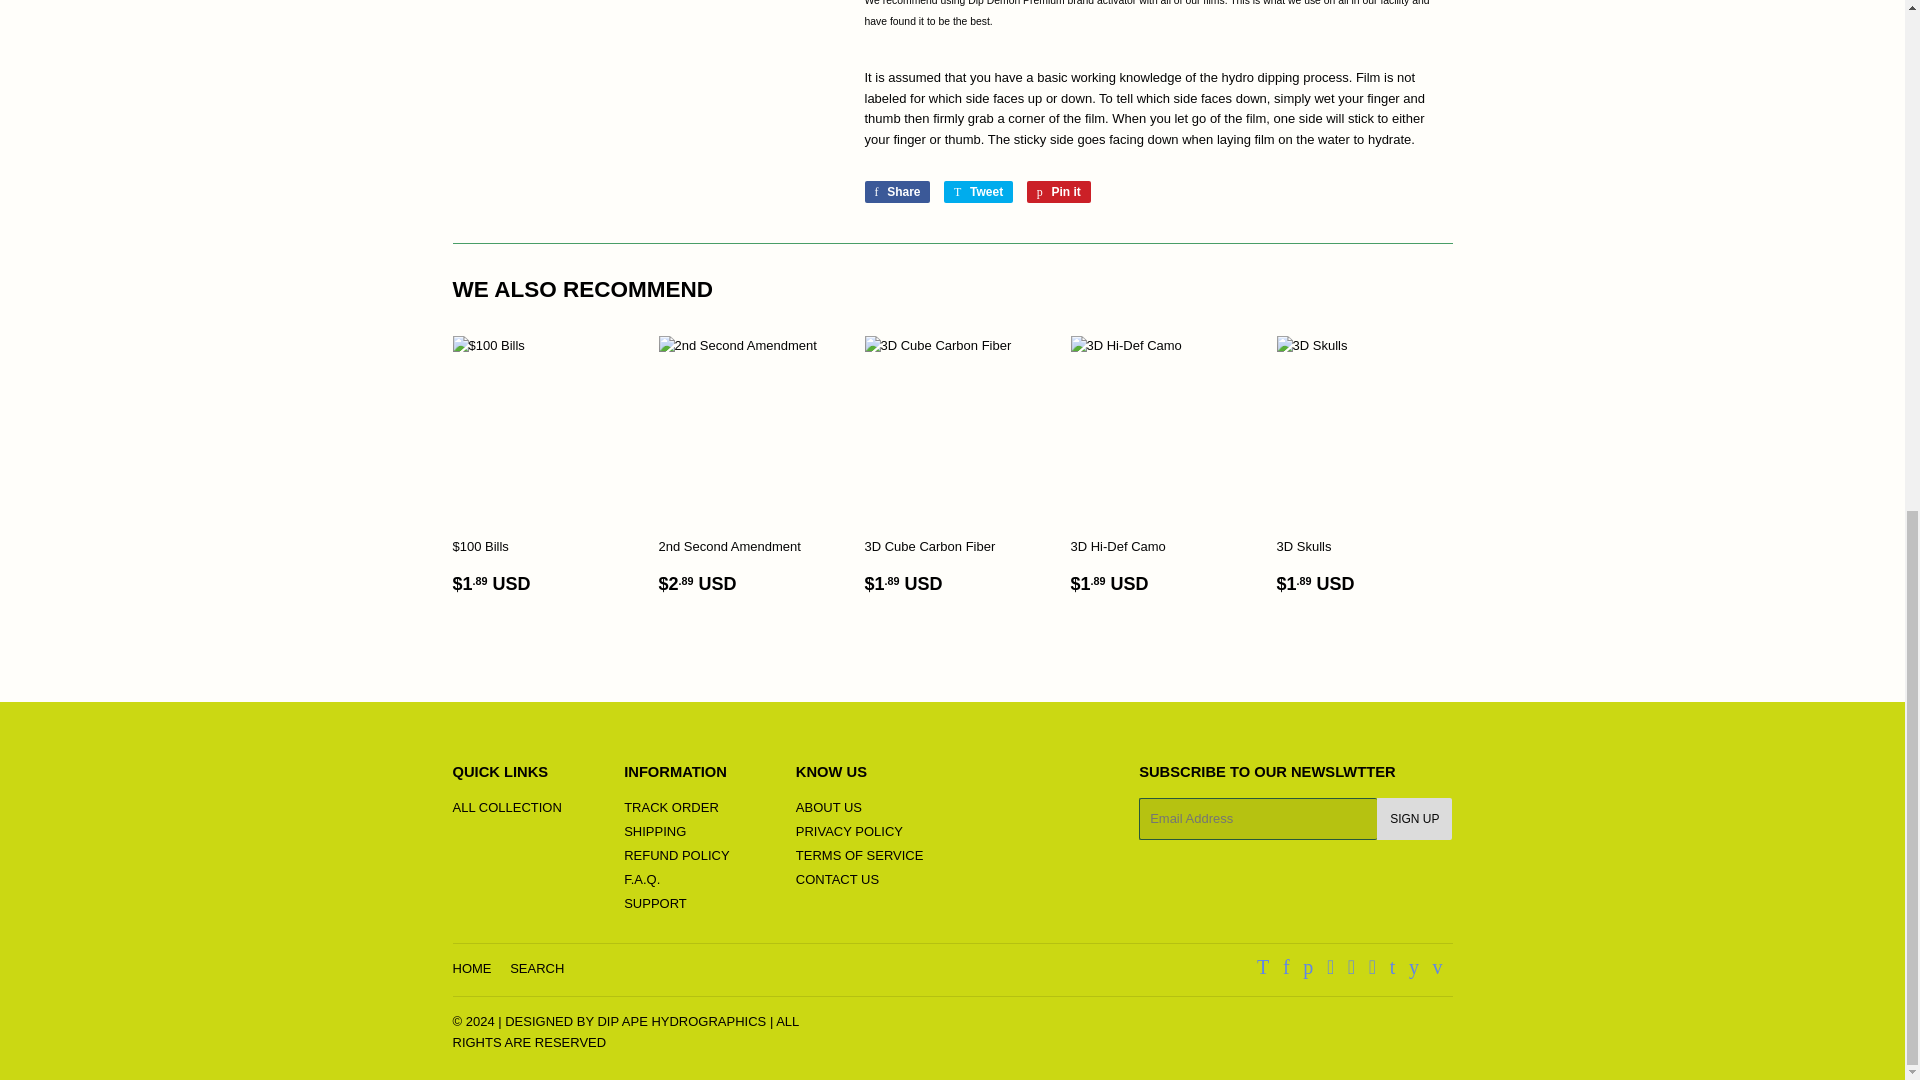 The height and width of the screenshot is (1080, 1920). What do you see at coordinates (656, 904) in the screenshot?
I see `F.A.Q.` at bounding box center [656, 904].